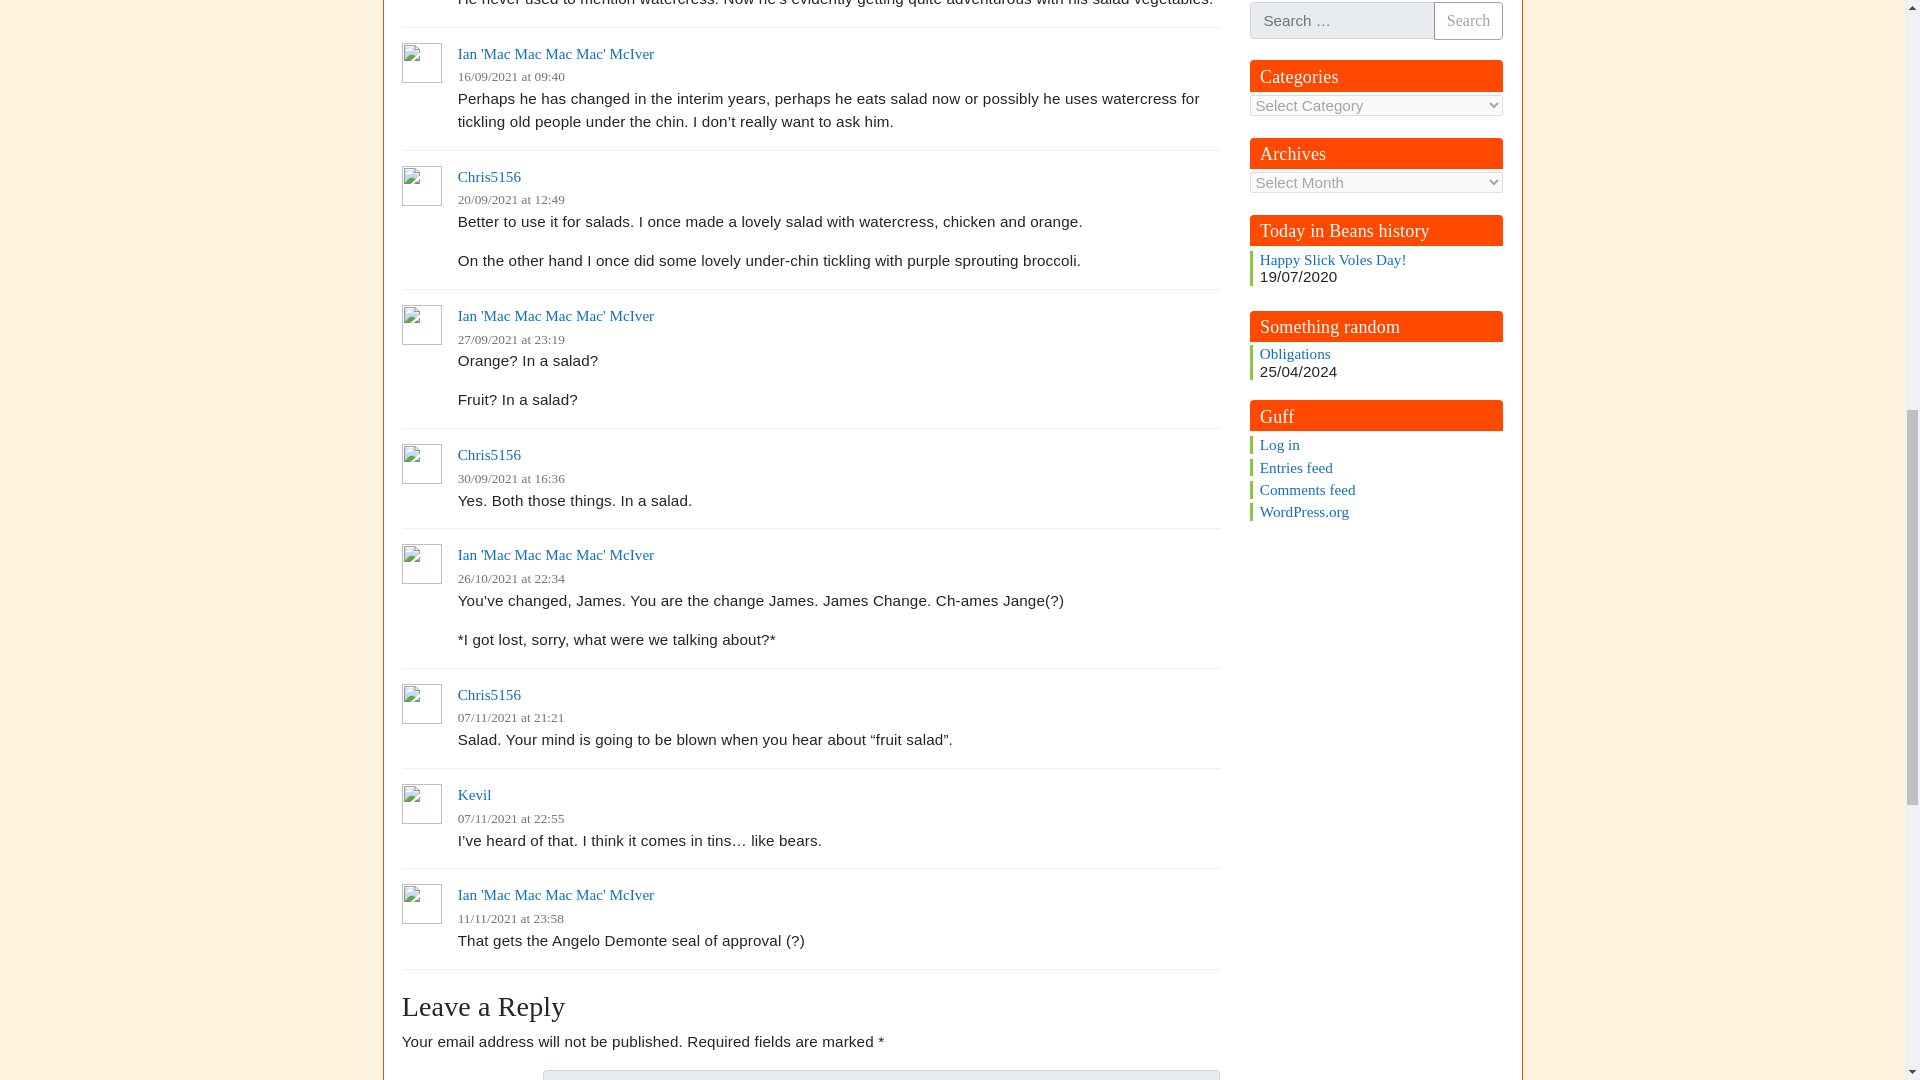  I want to click on Chris5156, so click(489, 694).